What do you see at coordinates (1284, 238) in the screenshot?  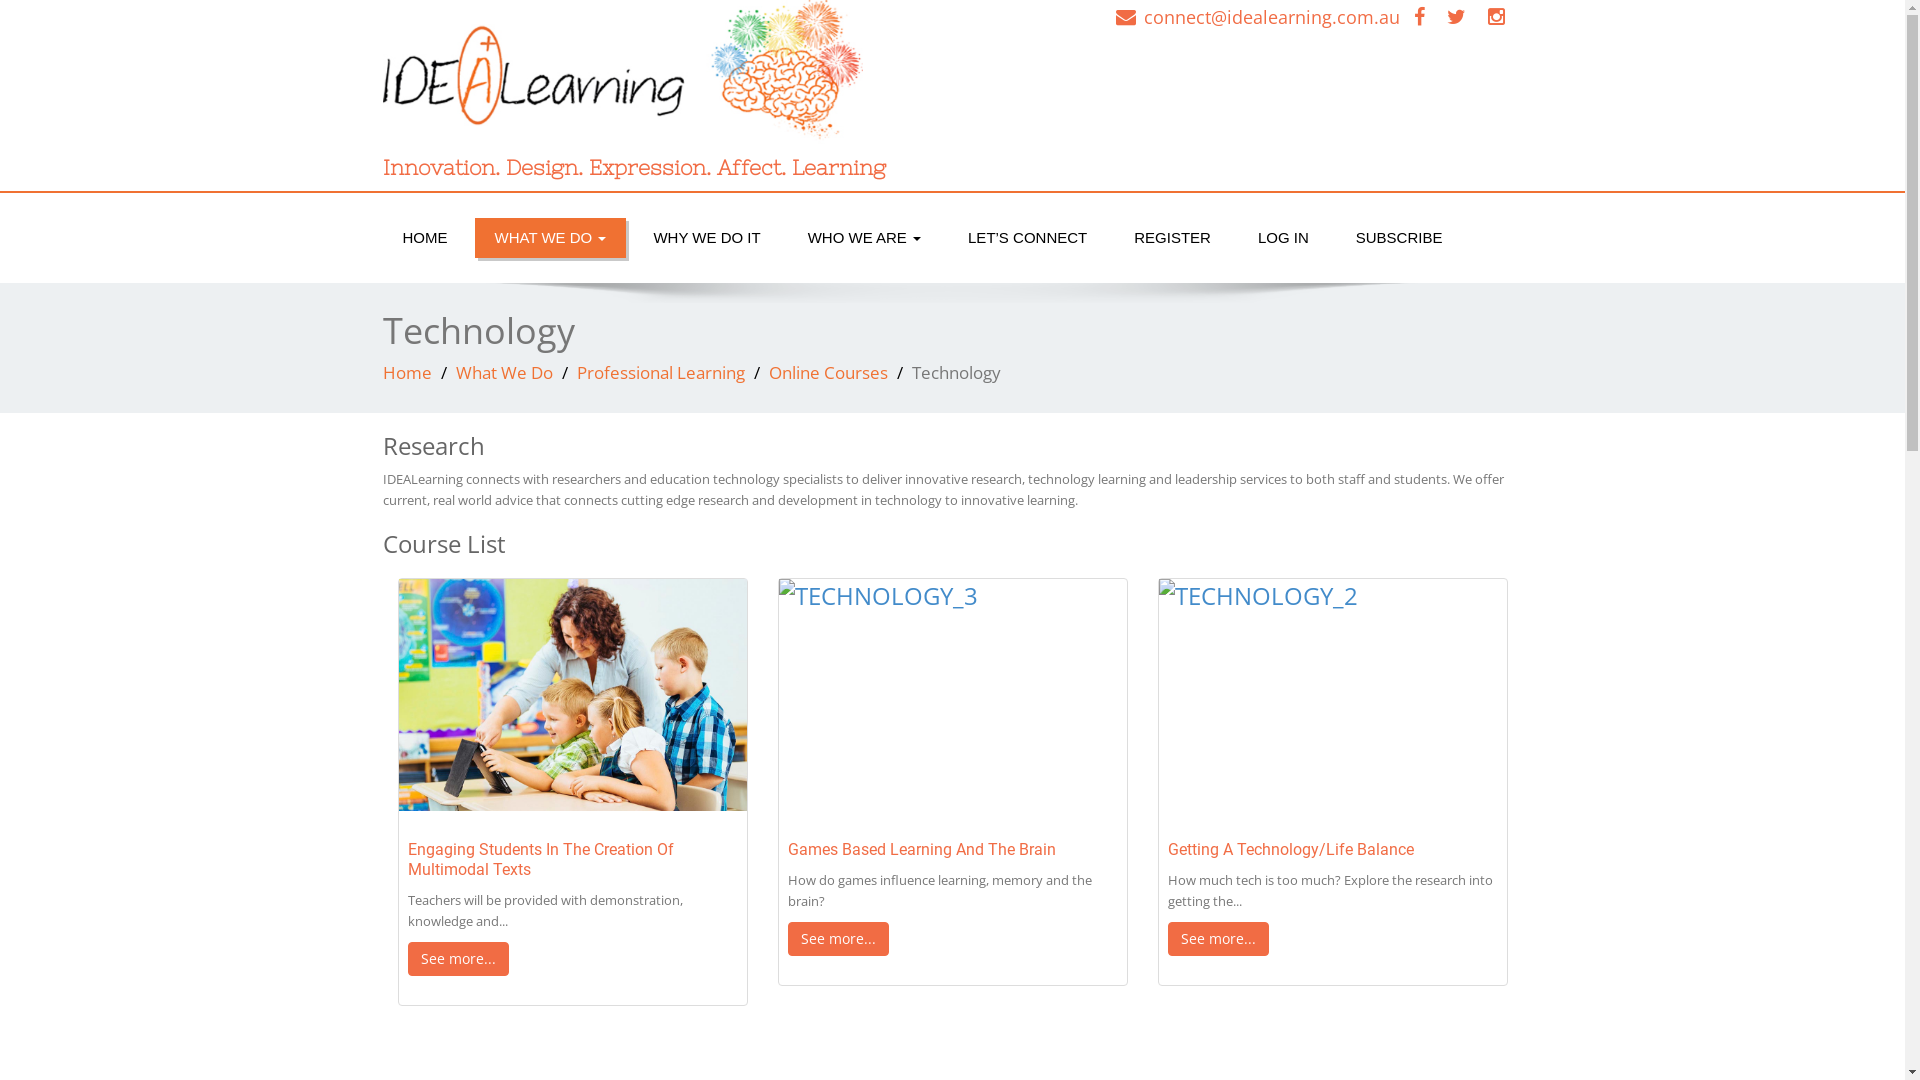 I see `LOG IN` at bounding box center [1284, 238].